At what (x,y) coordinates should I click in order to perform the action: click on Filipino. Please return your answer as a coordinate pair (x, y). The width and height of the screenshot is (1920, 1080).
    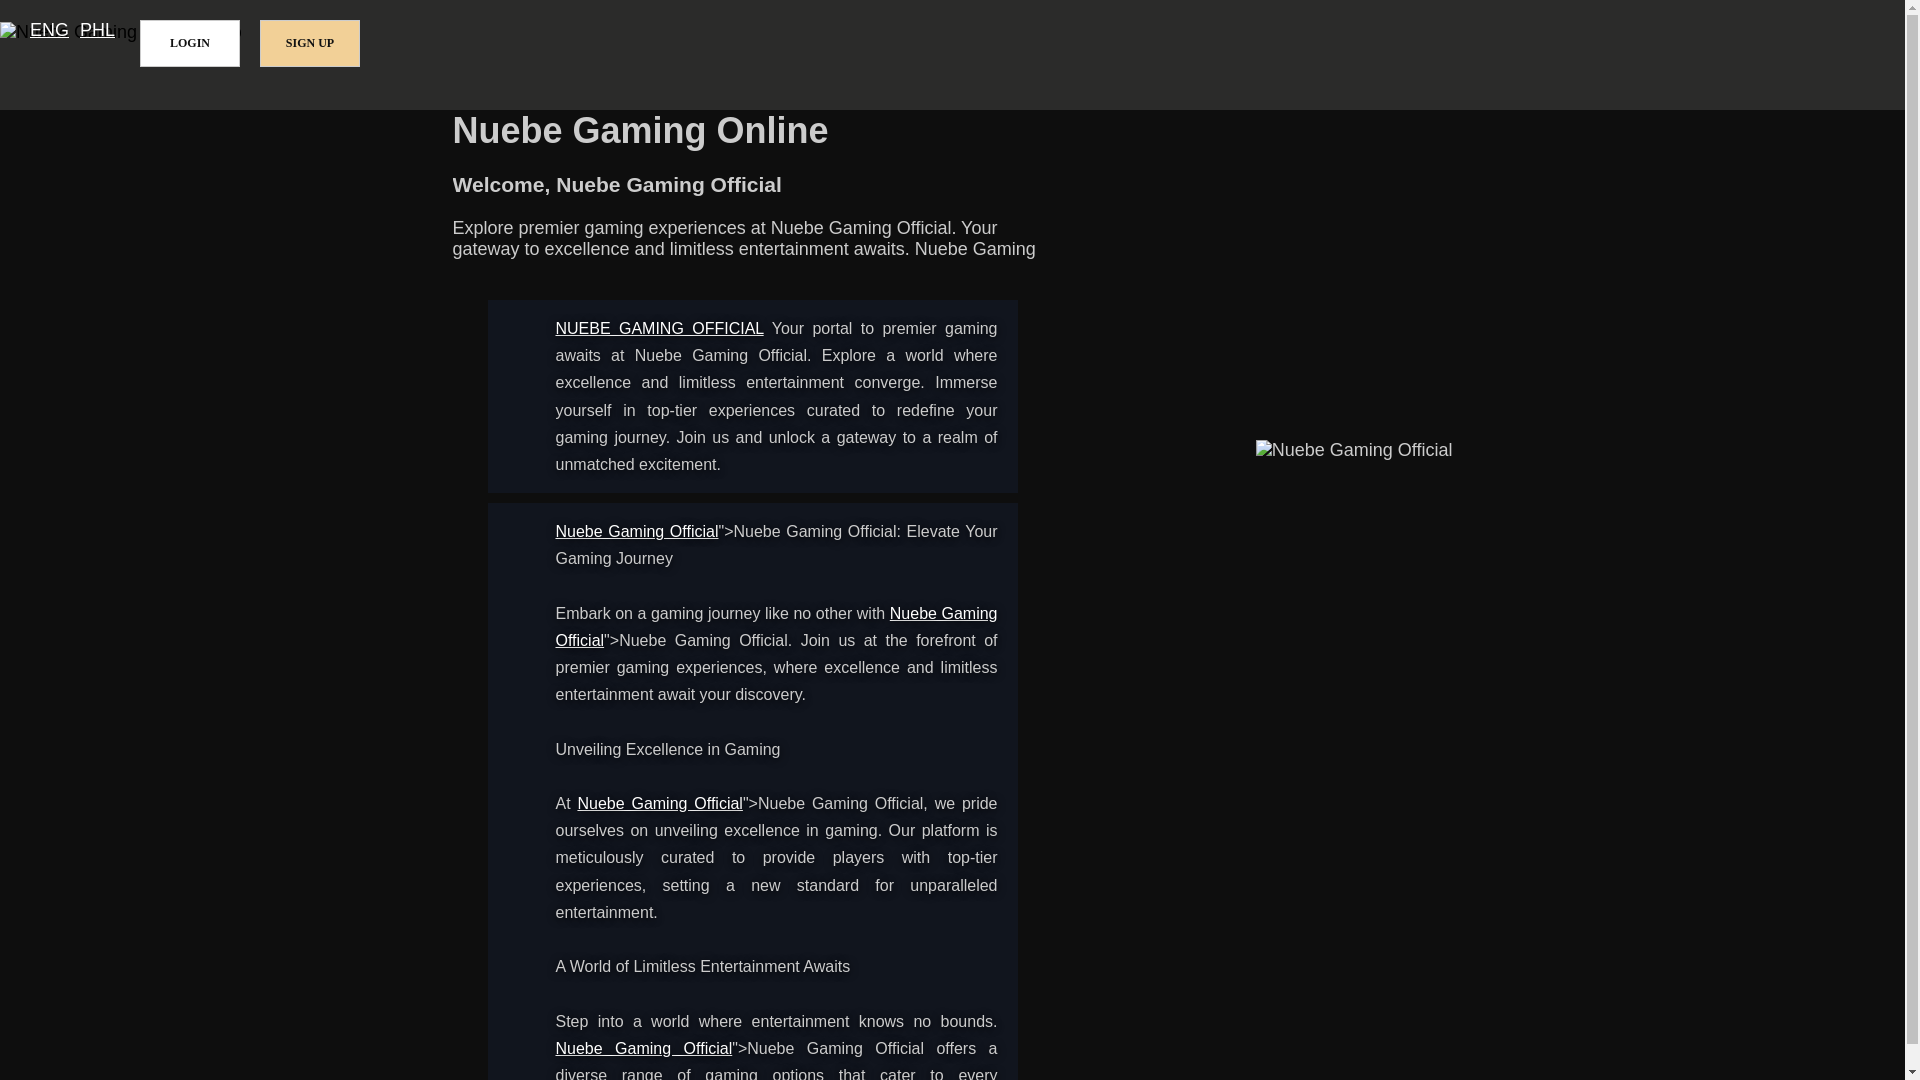
    Looking at the image, I should click on (98, 30).